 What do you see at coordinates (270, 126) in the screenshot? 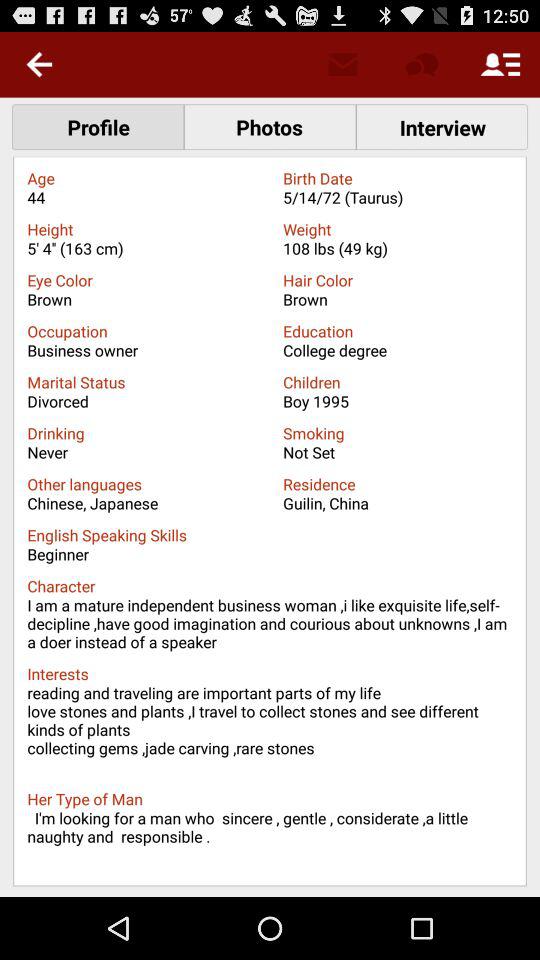
I see `click on the text which says photos which is right side of the text profile` at bounding box center [270, 126].